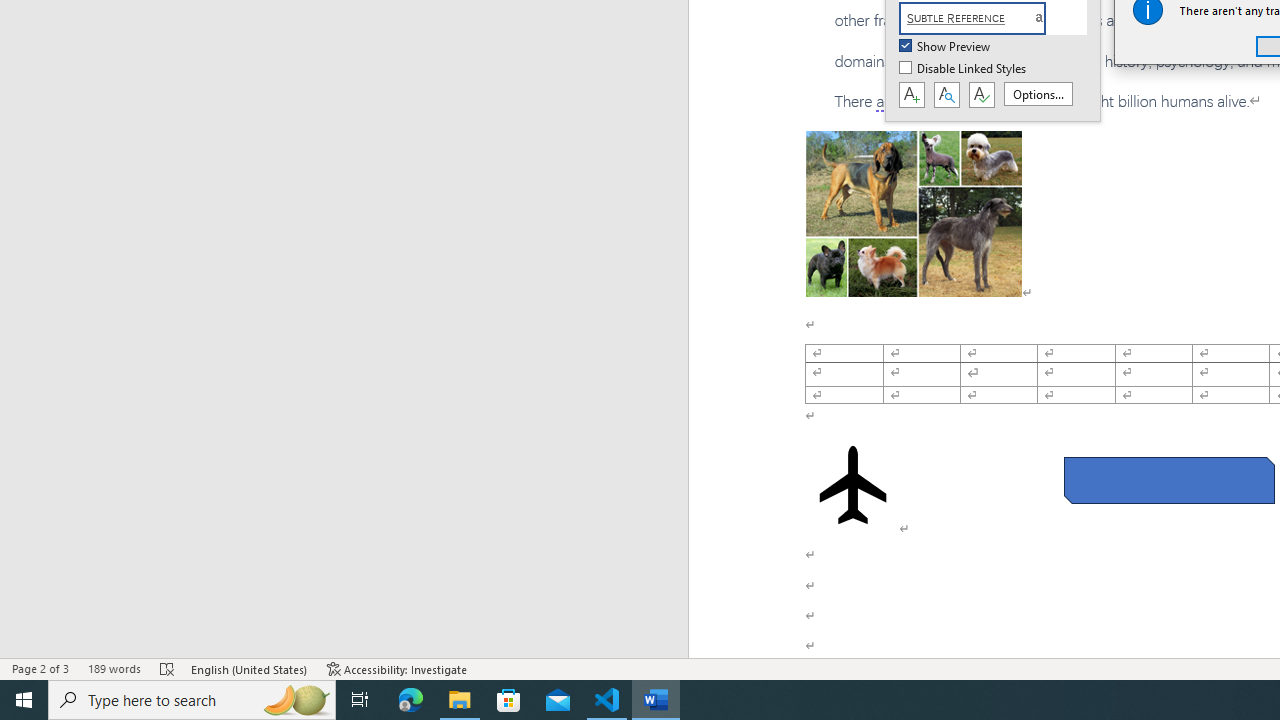  What do you see at coordinates (984, 18) in the screenshot?
I see `Subtle Reference` at bounding box center [984, 18].